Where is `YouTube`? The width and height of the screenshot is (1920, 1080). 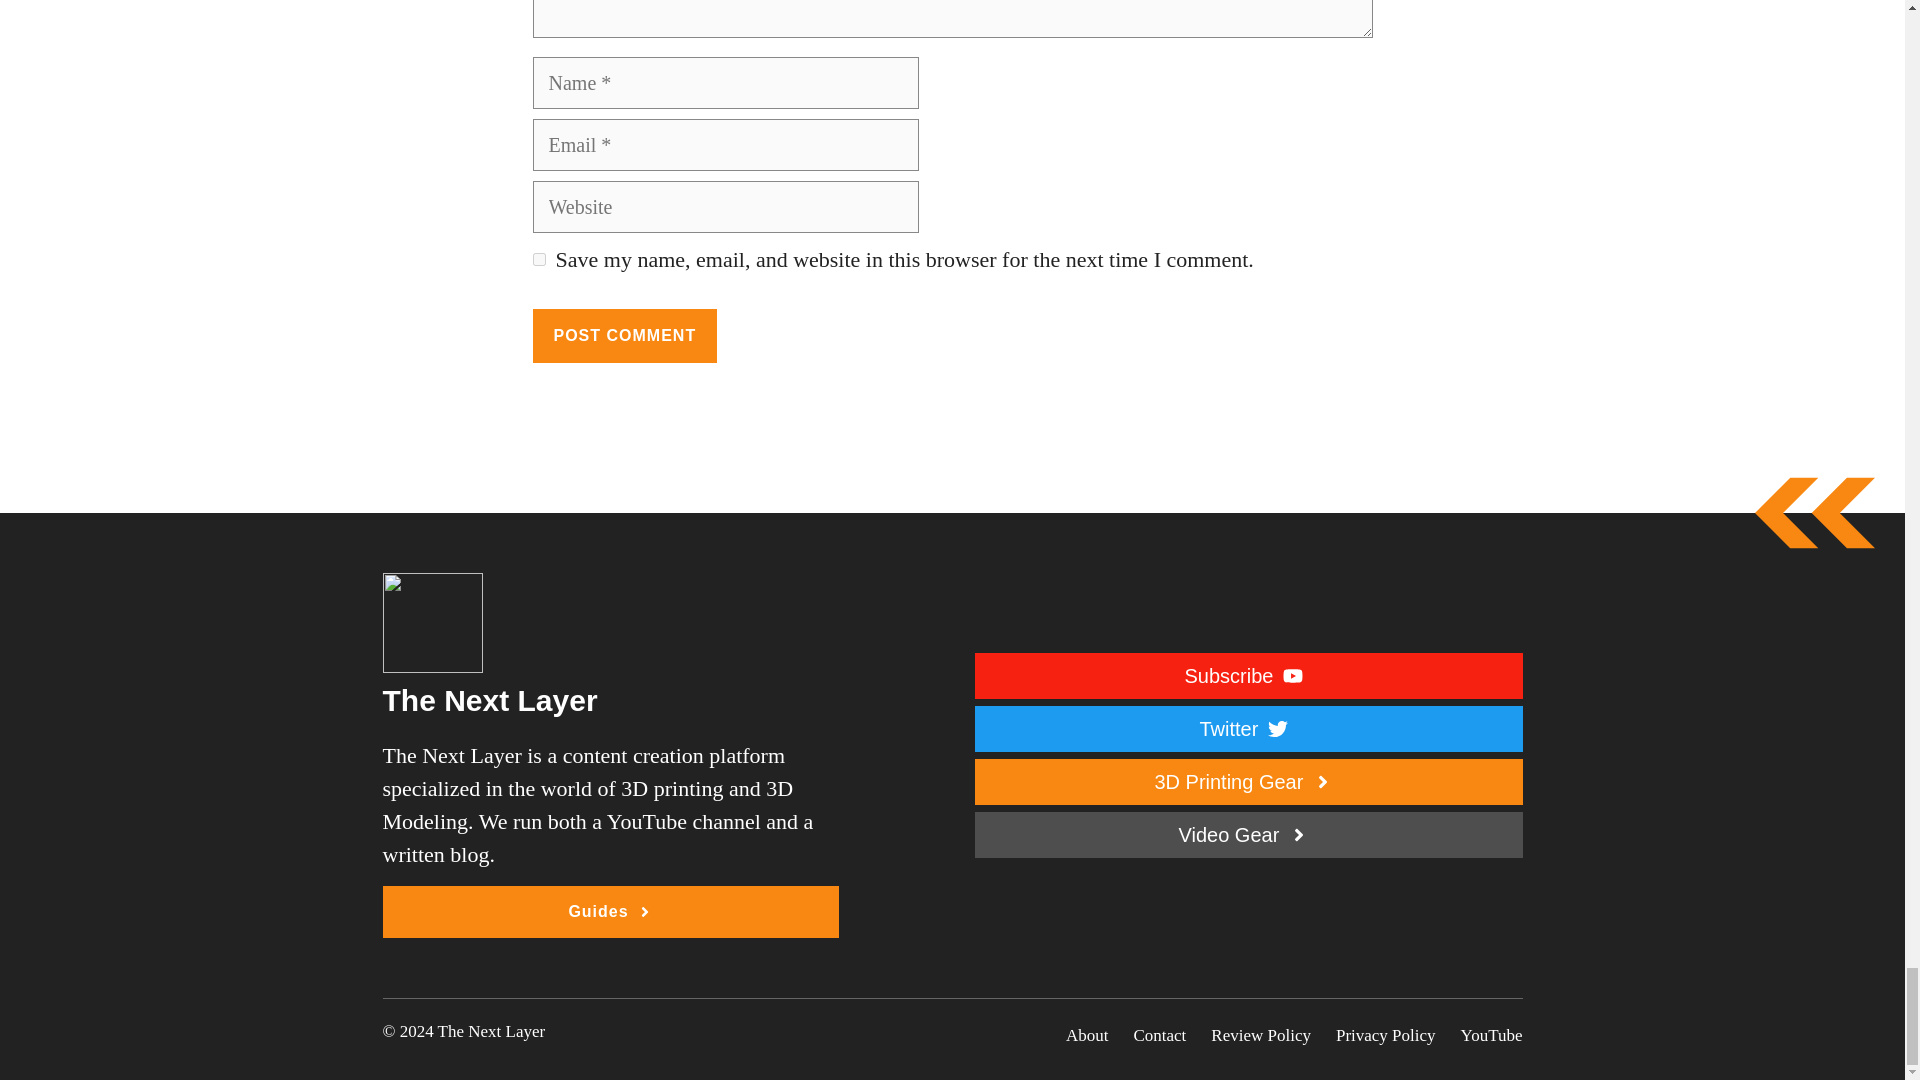
YouTube is located at coordinates (1492, 1035).